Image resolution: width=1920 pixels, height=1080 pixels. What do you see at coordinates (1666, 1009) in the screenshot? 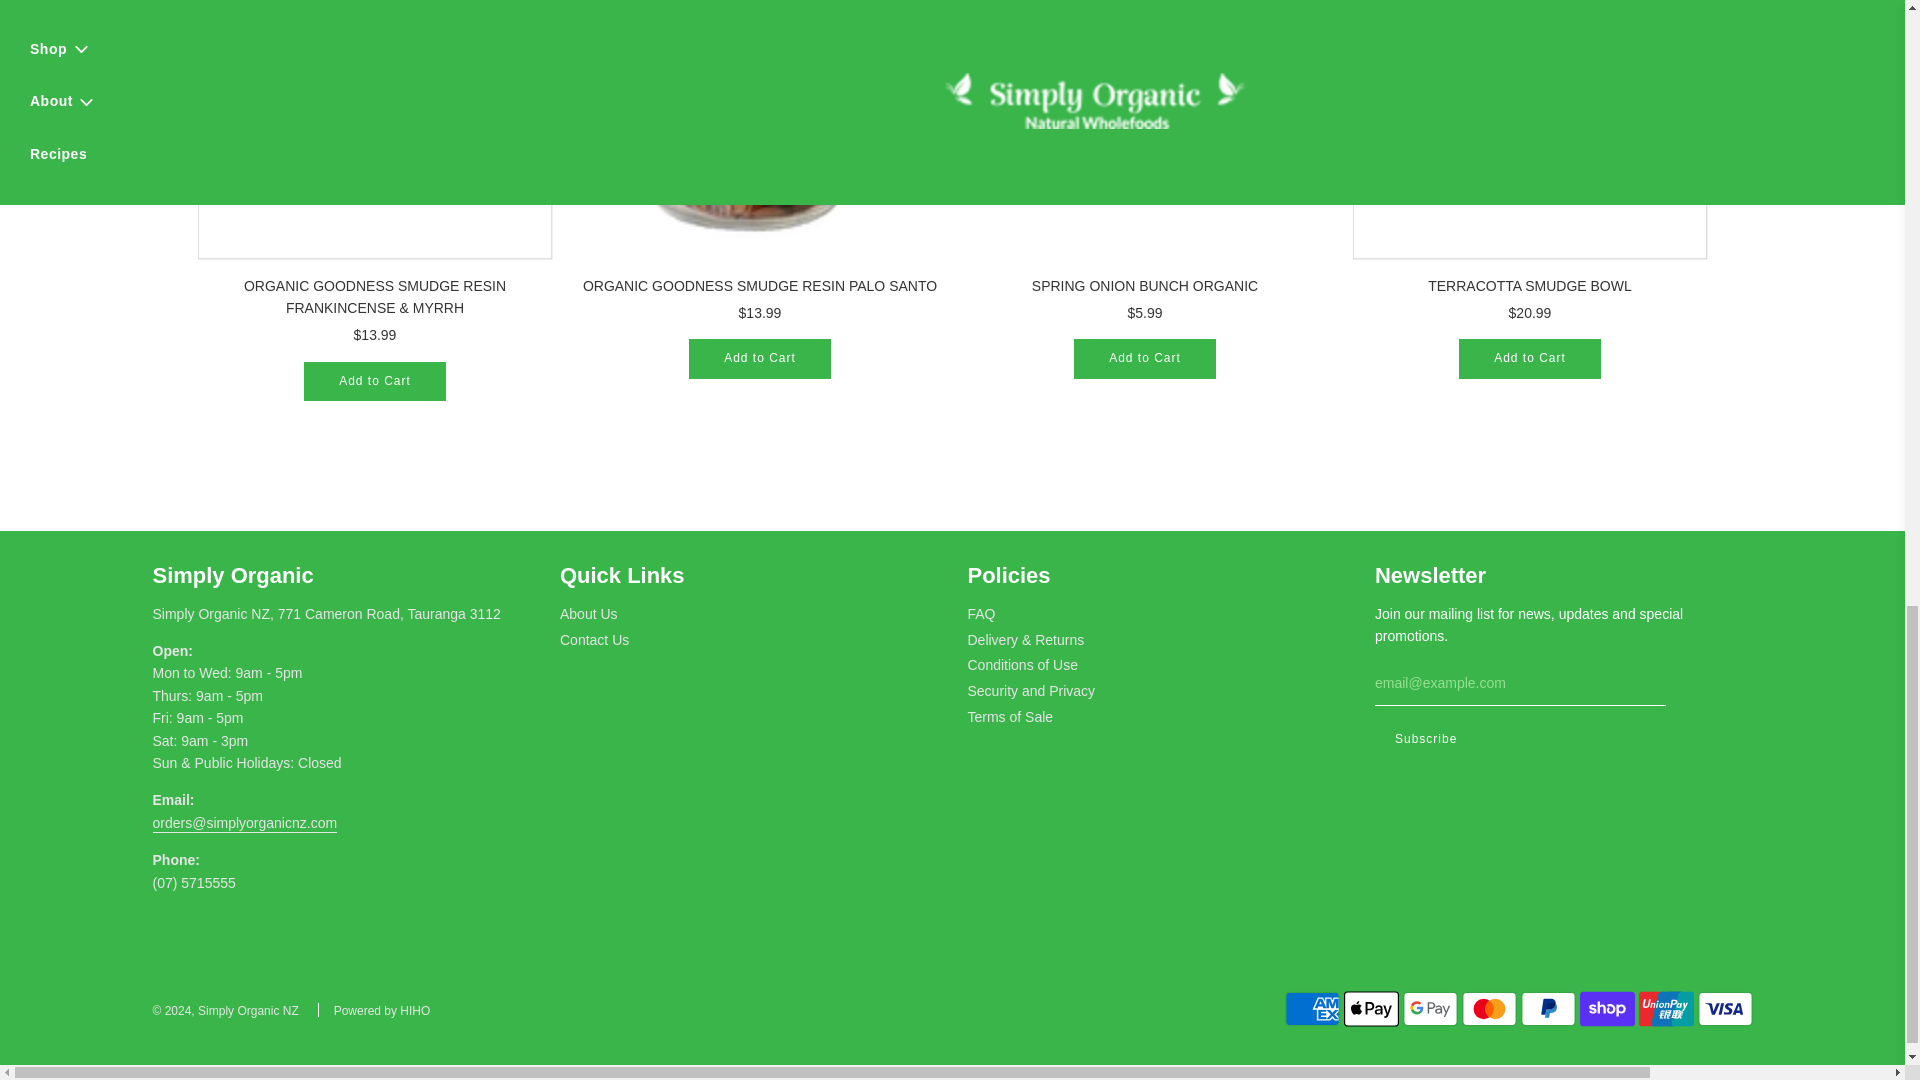
I see `Union Pay` at bounding box center [1666, 1009].